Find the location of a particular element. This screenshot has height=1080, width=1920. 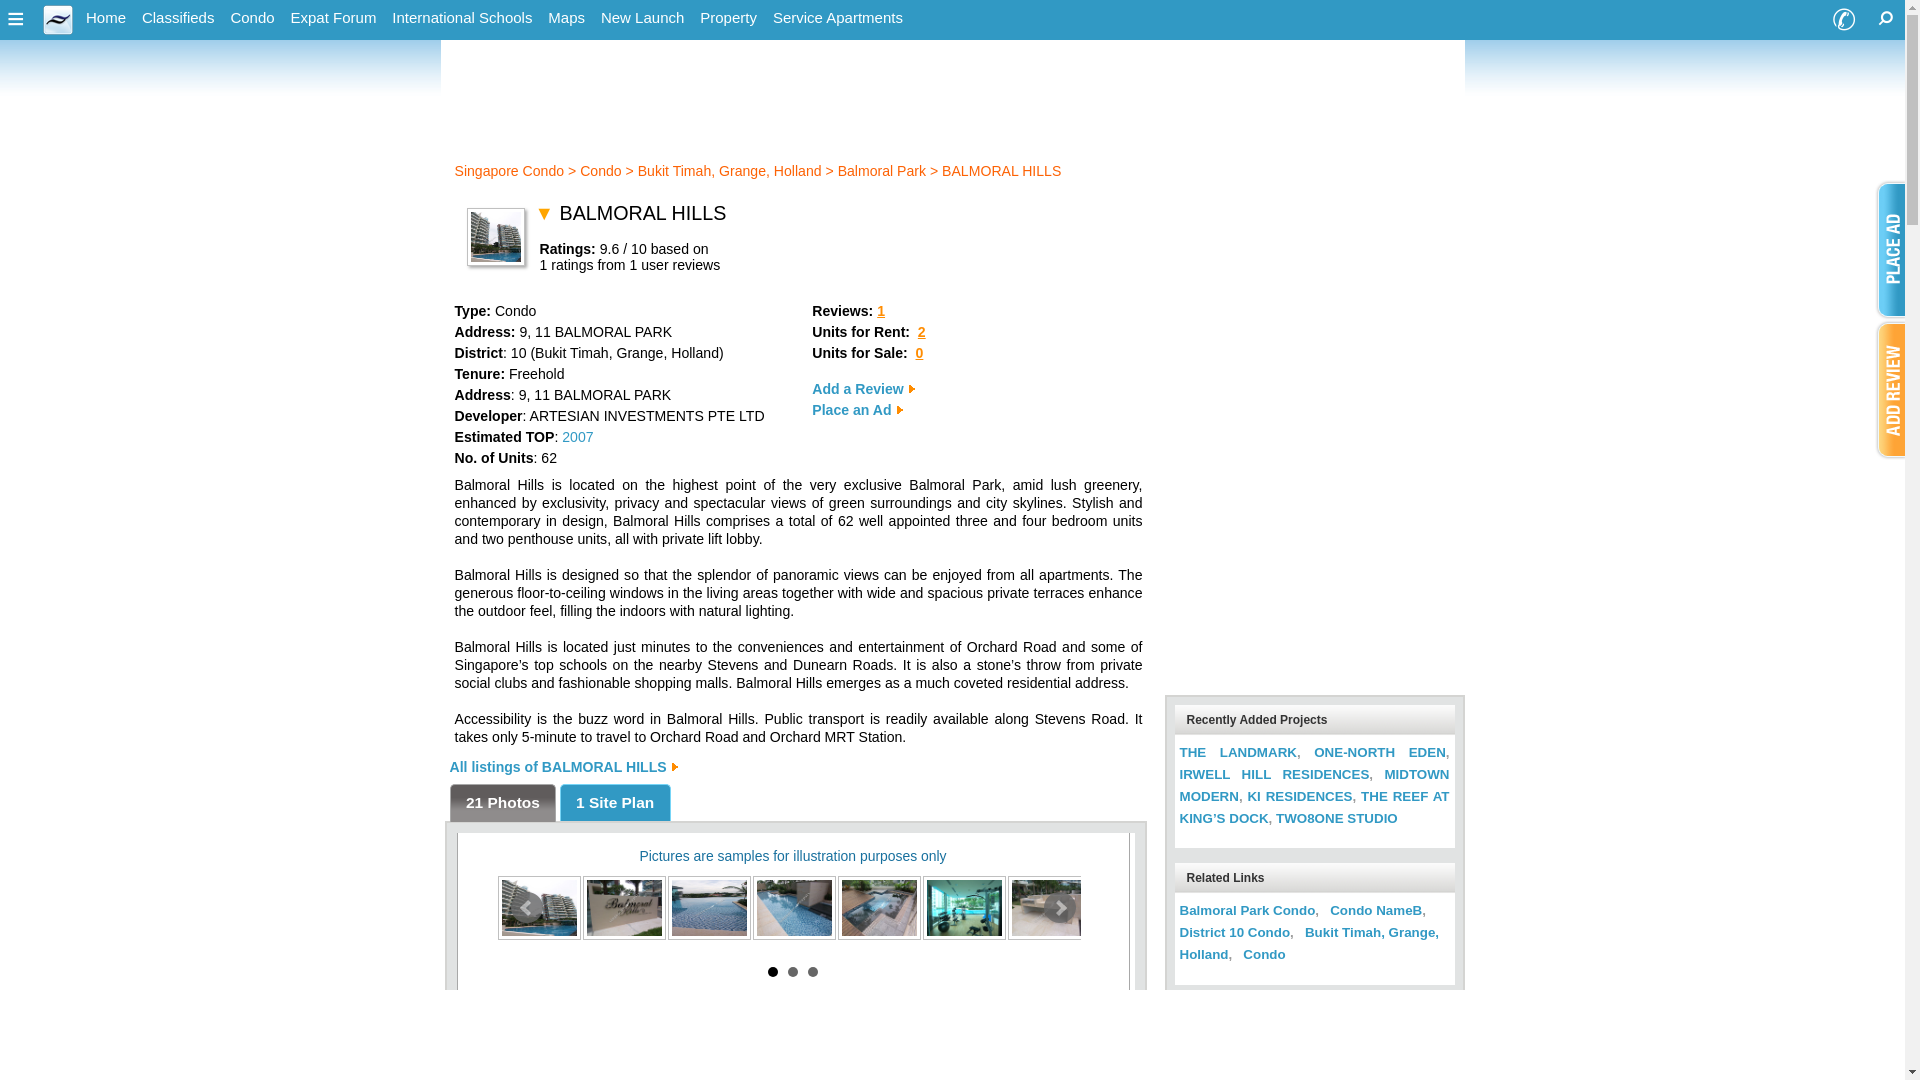

International Schools is located at coordinates (461, 18).